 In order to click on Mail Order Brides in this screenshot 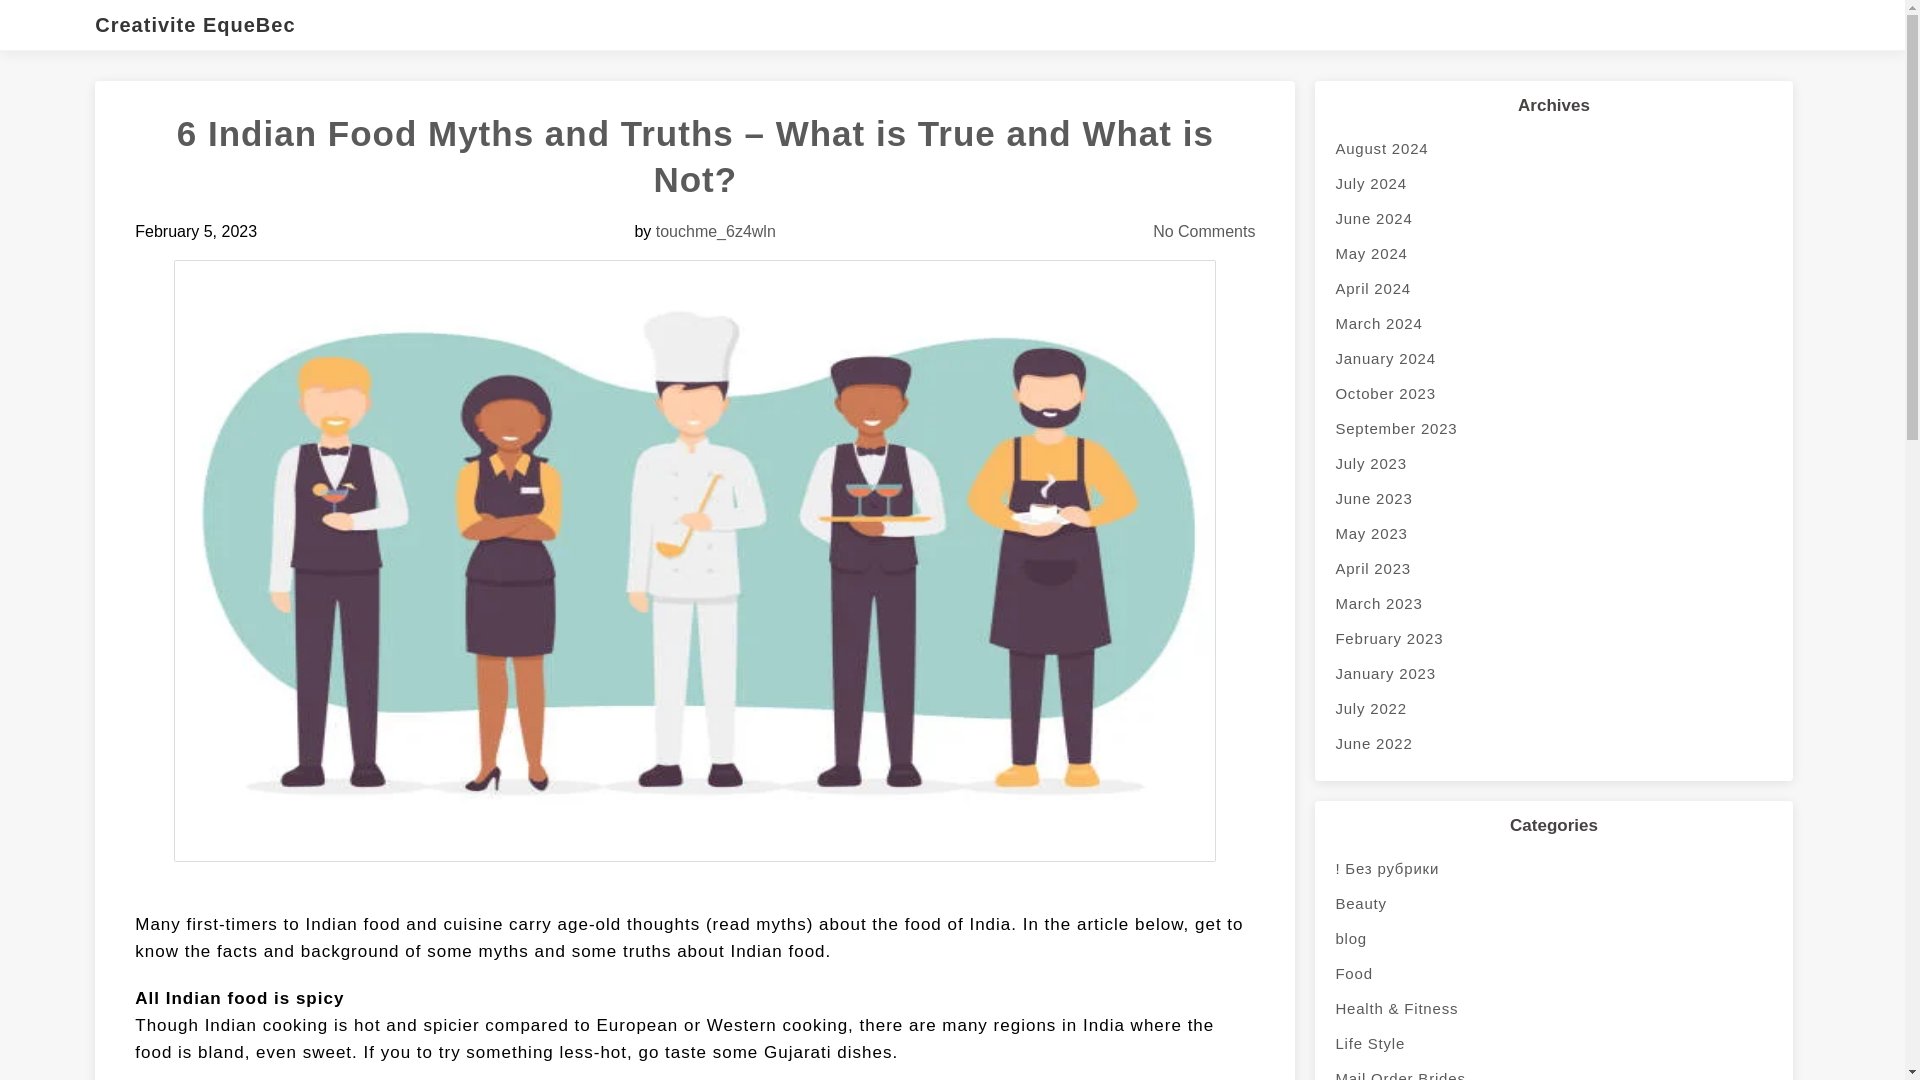, I will do `click(1553, 1070)`.